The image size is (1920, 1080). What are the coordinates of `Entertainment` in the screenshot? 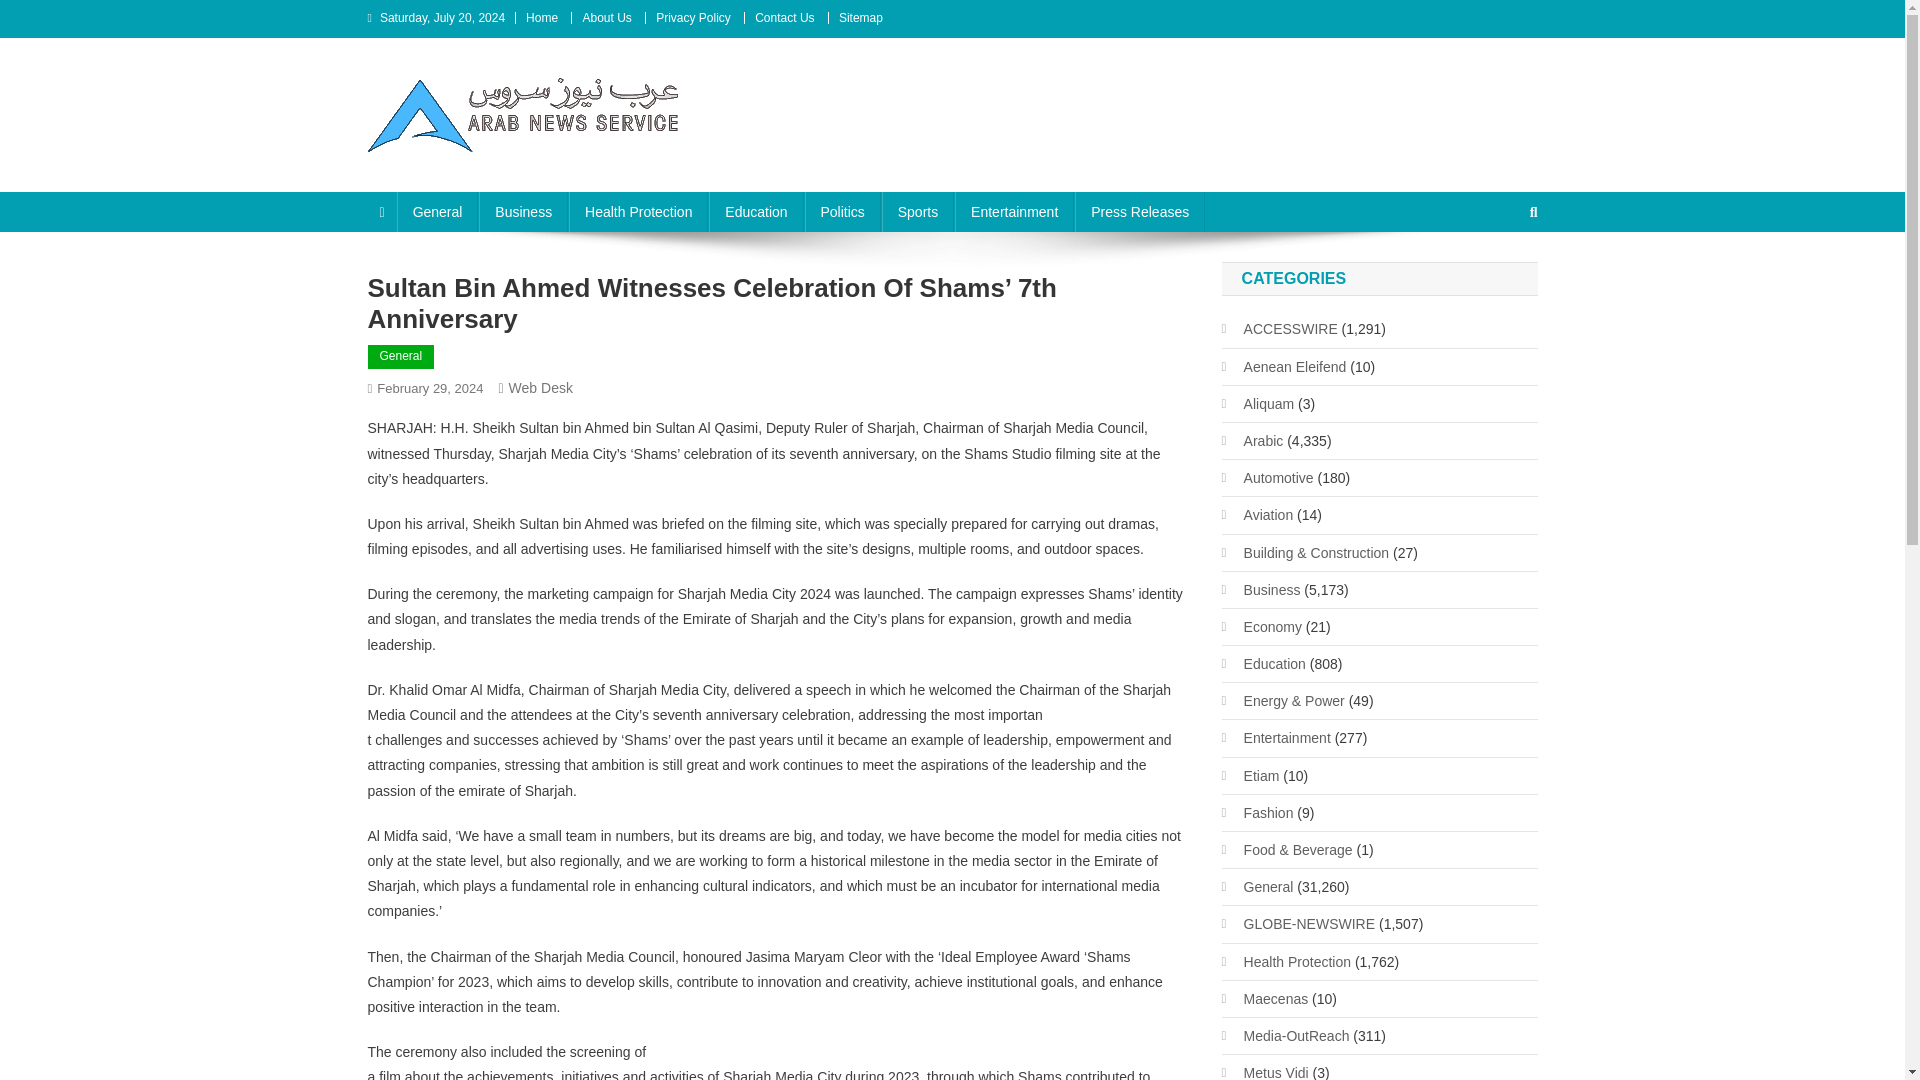 It's located at (1014, 212).